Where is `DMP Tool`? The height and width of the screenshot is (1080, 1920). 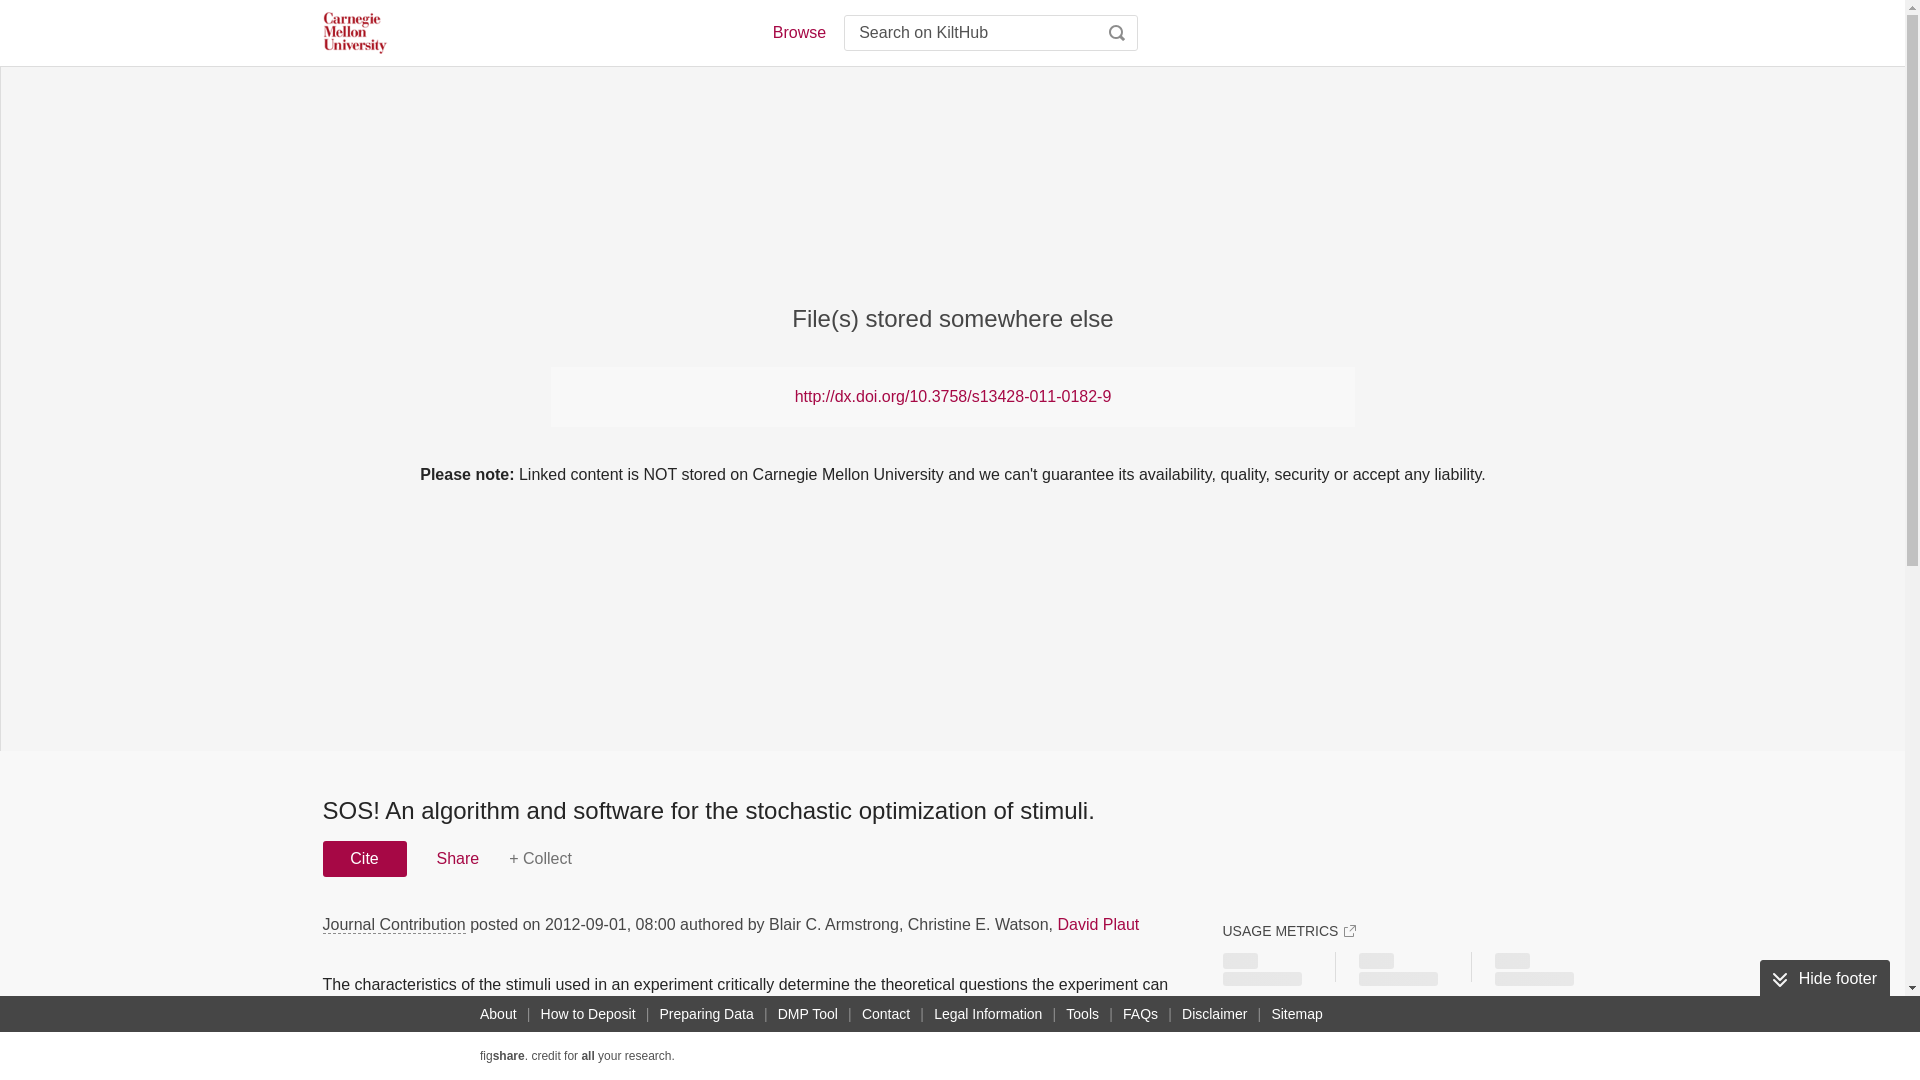
DMP Tool is located at coordinates (808, 1014).